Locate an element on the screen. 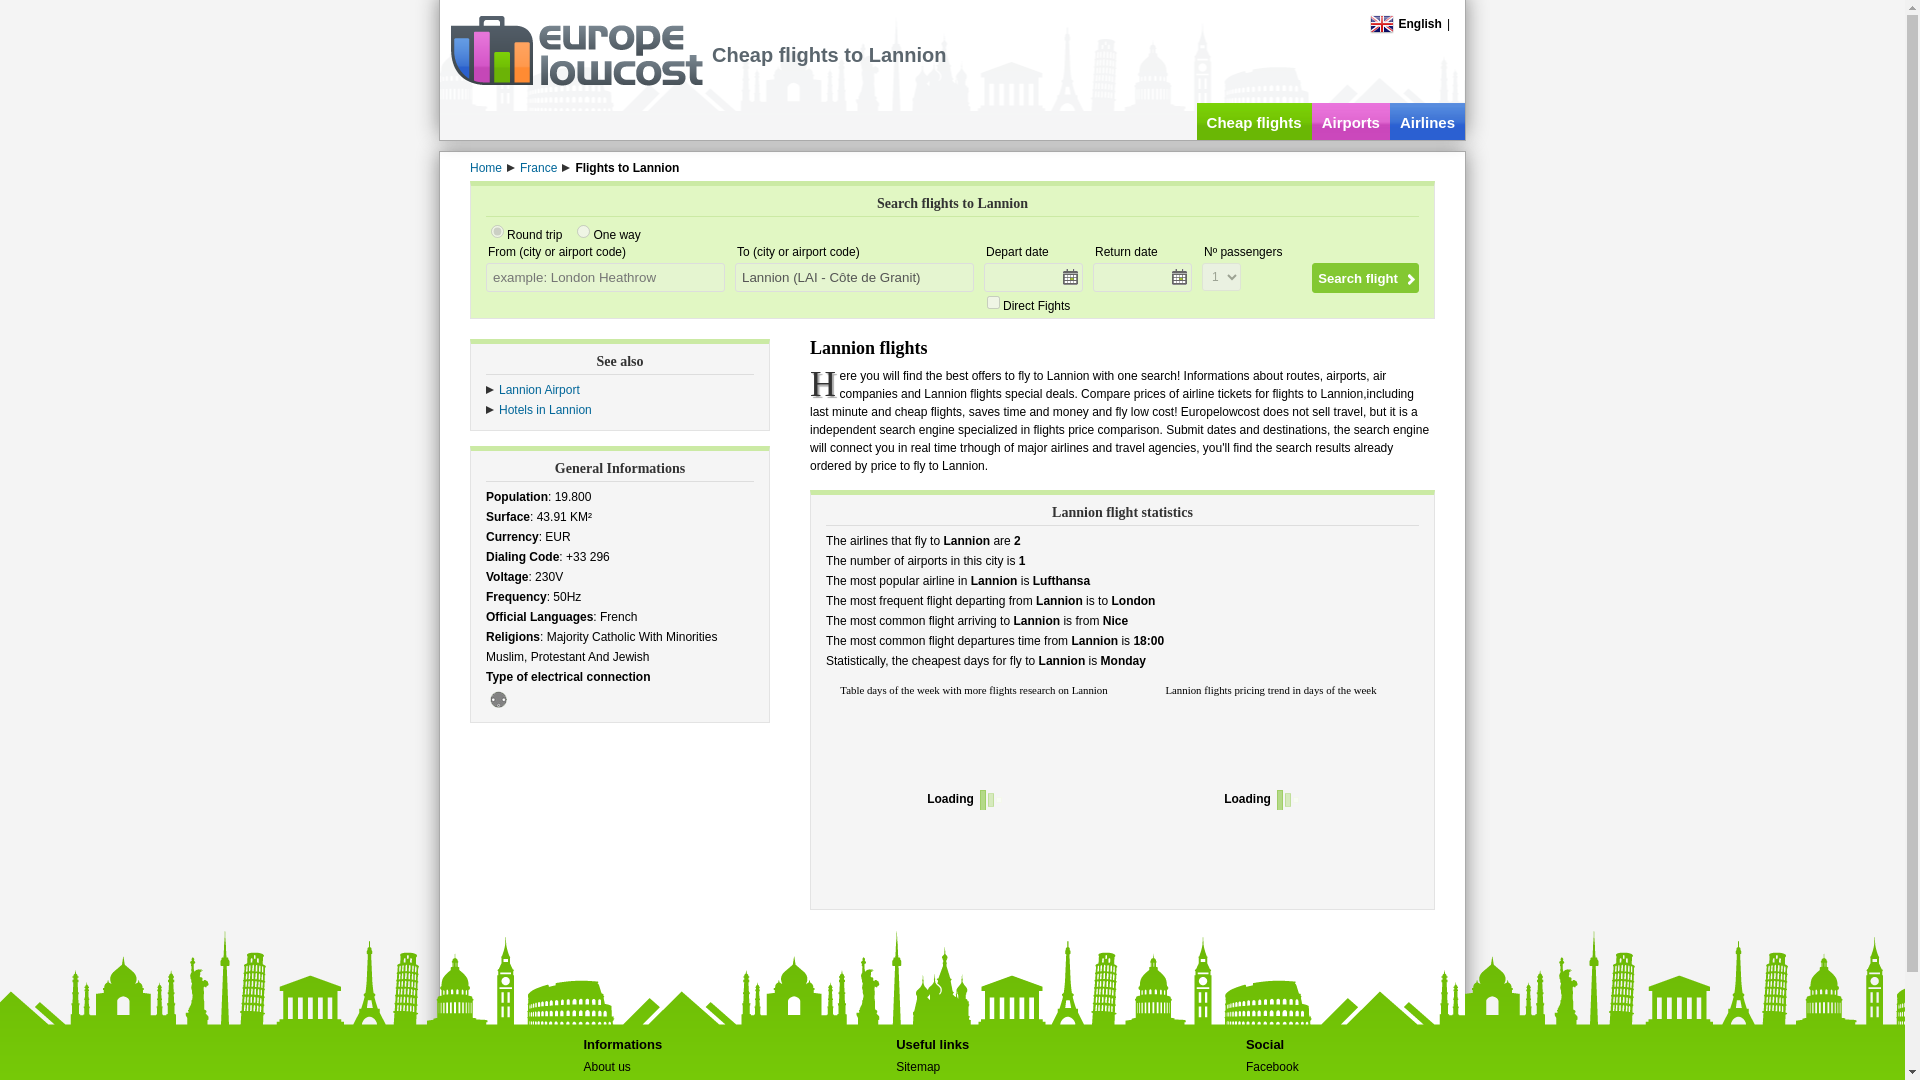 The image size is (1920, 1080). Hotels in Lannion is located at coordinates (545, 409).